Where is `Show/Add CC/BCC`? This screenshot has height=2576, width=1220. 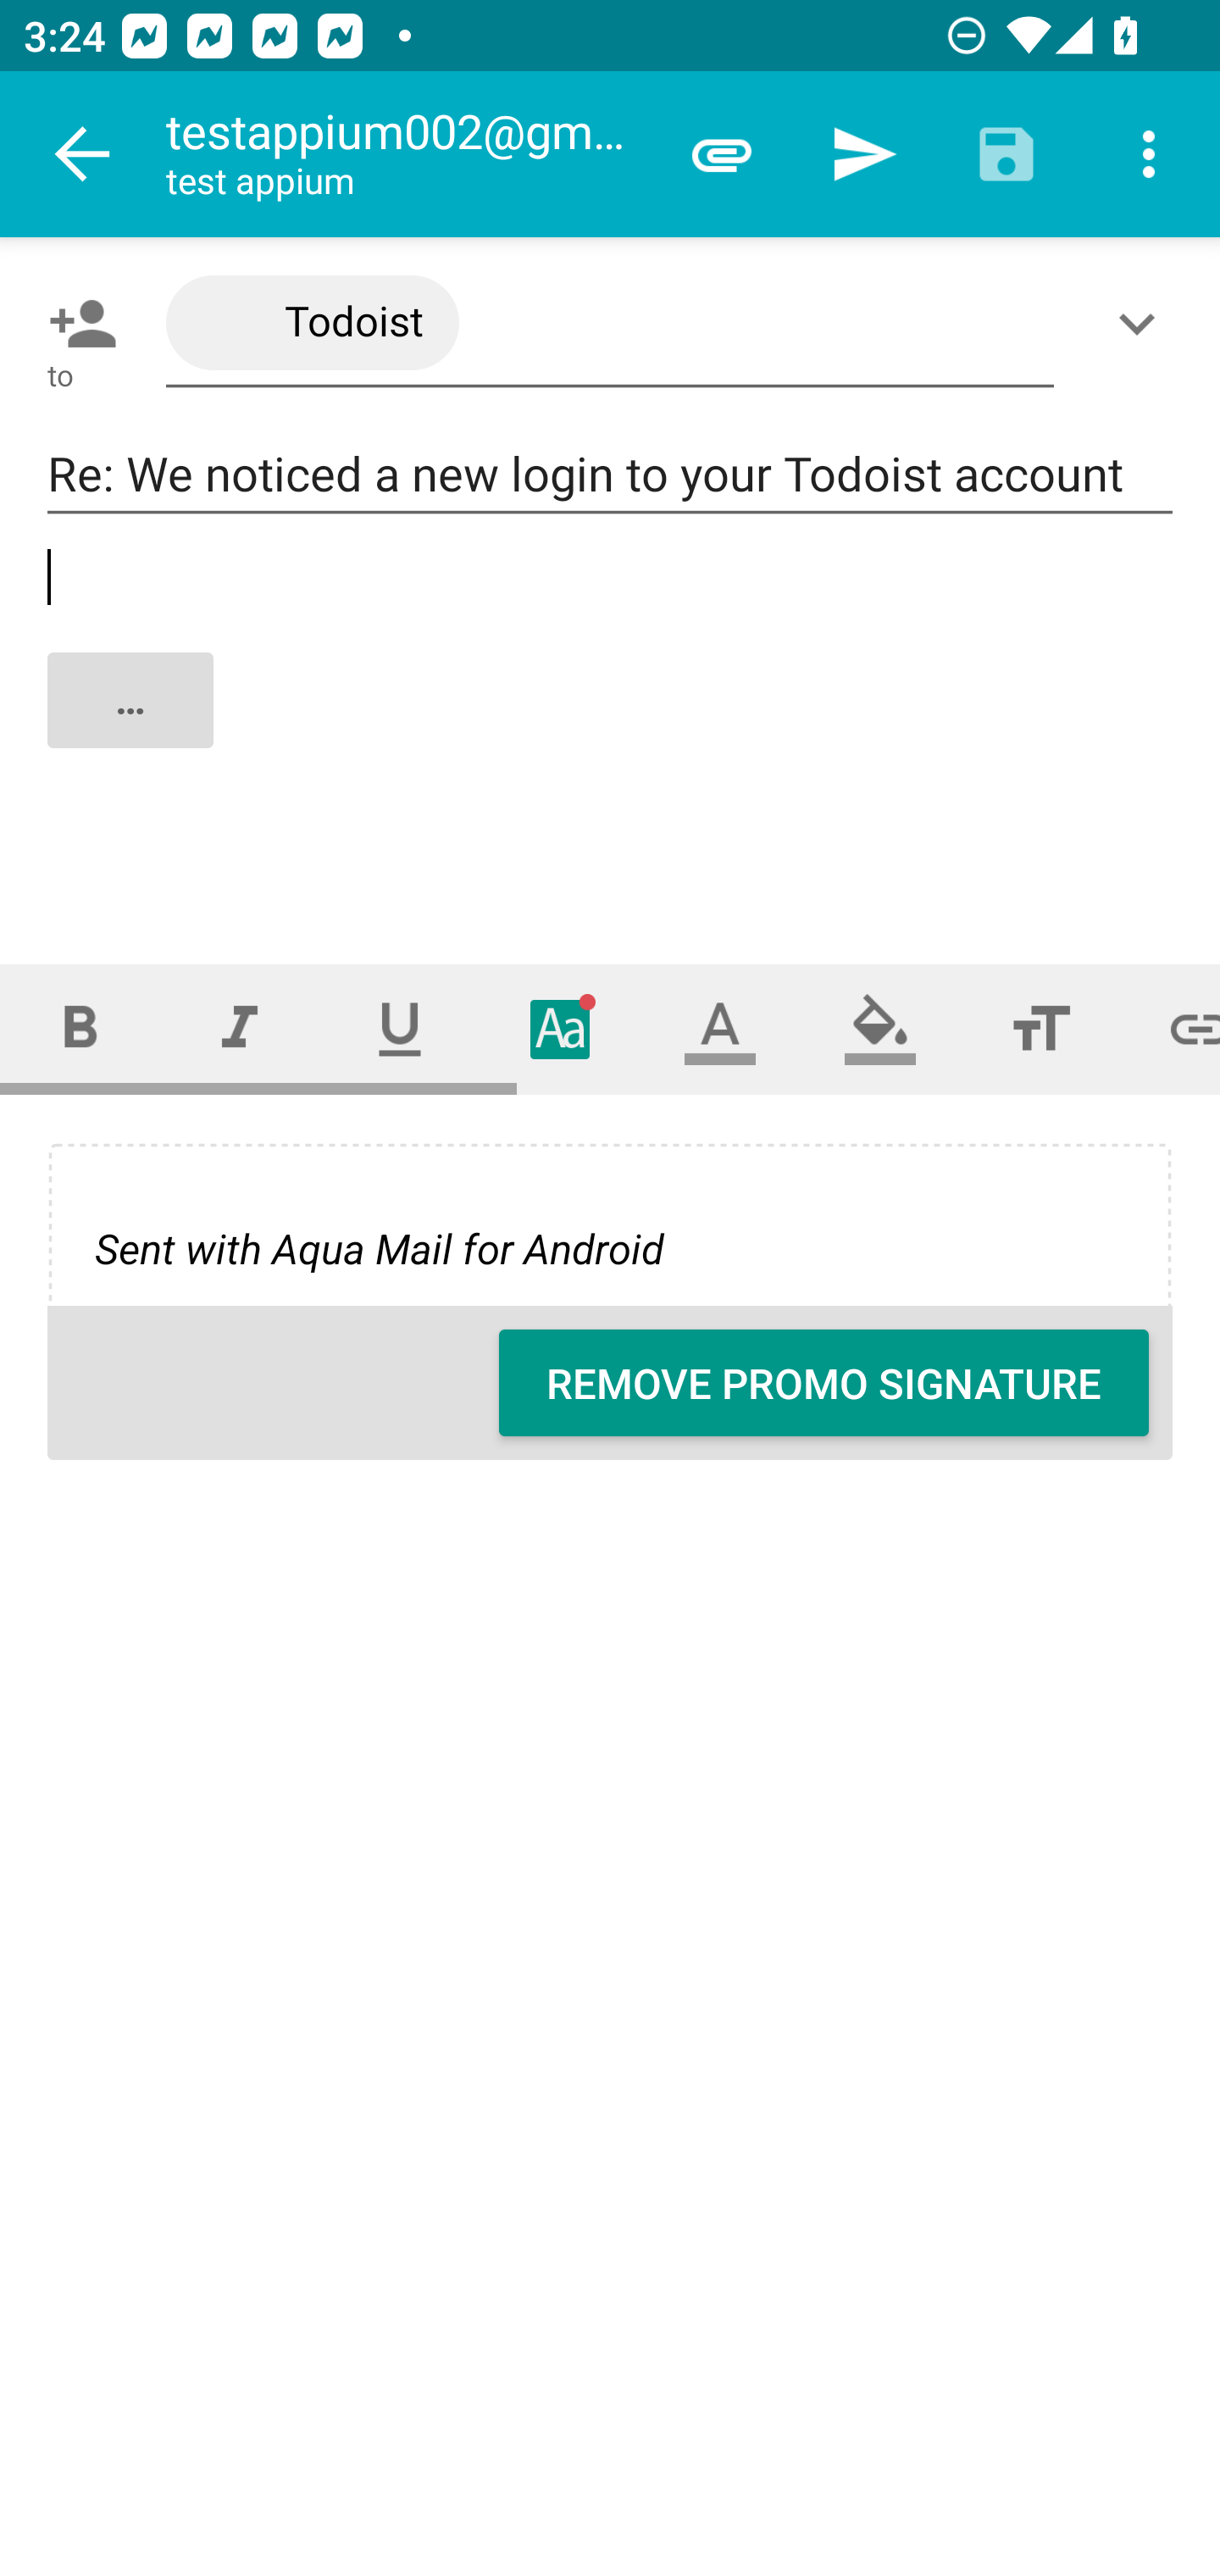 Show/Add CC/BCC is located at coordinates (1143, 323).